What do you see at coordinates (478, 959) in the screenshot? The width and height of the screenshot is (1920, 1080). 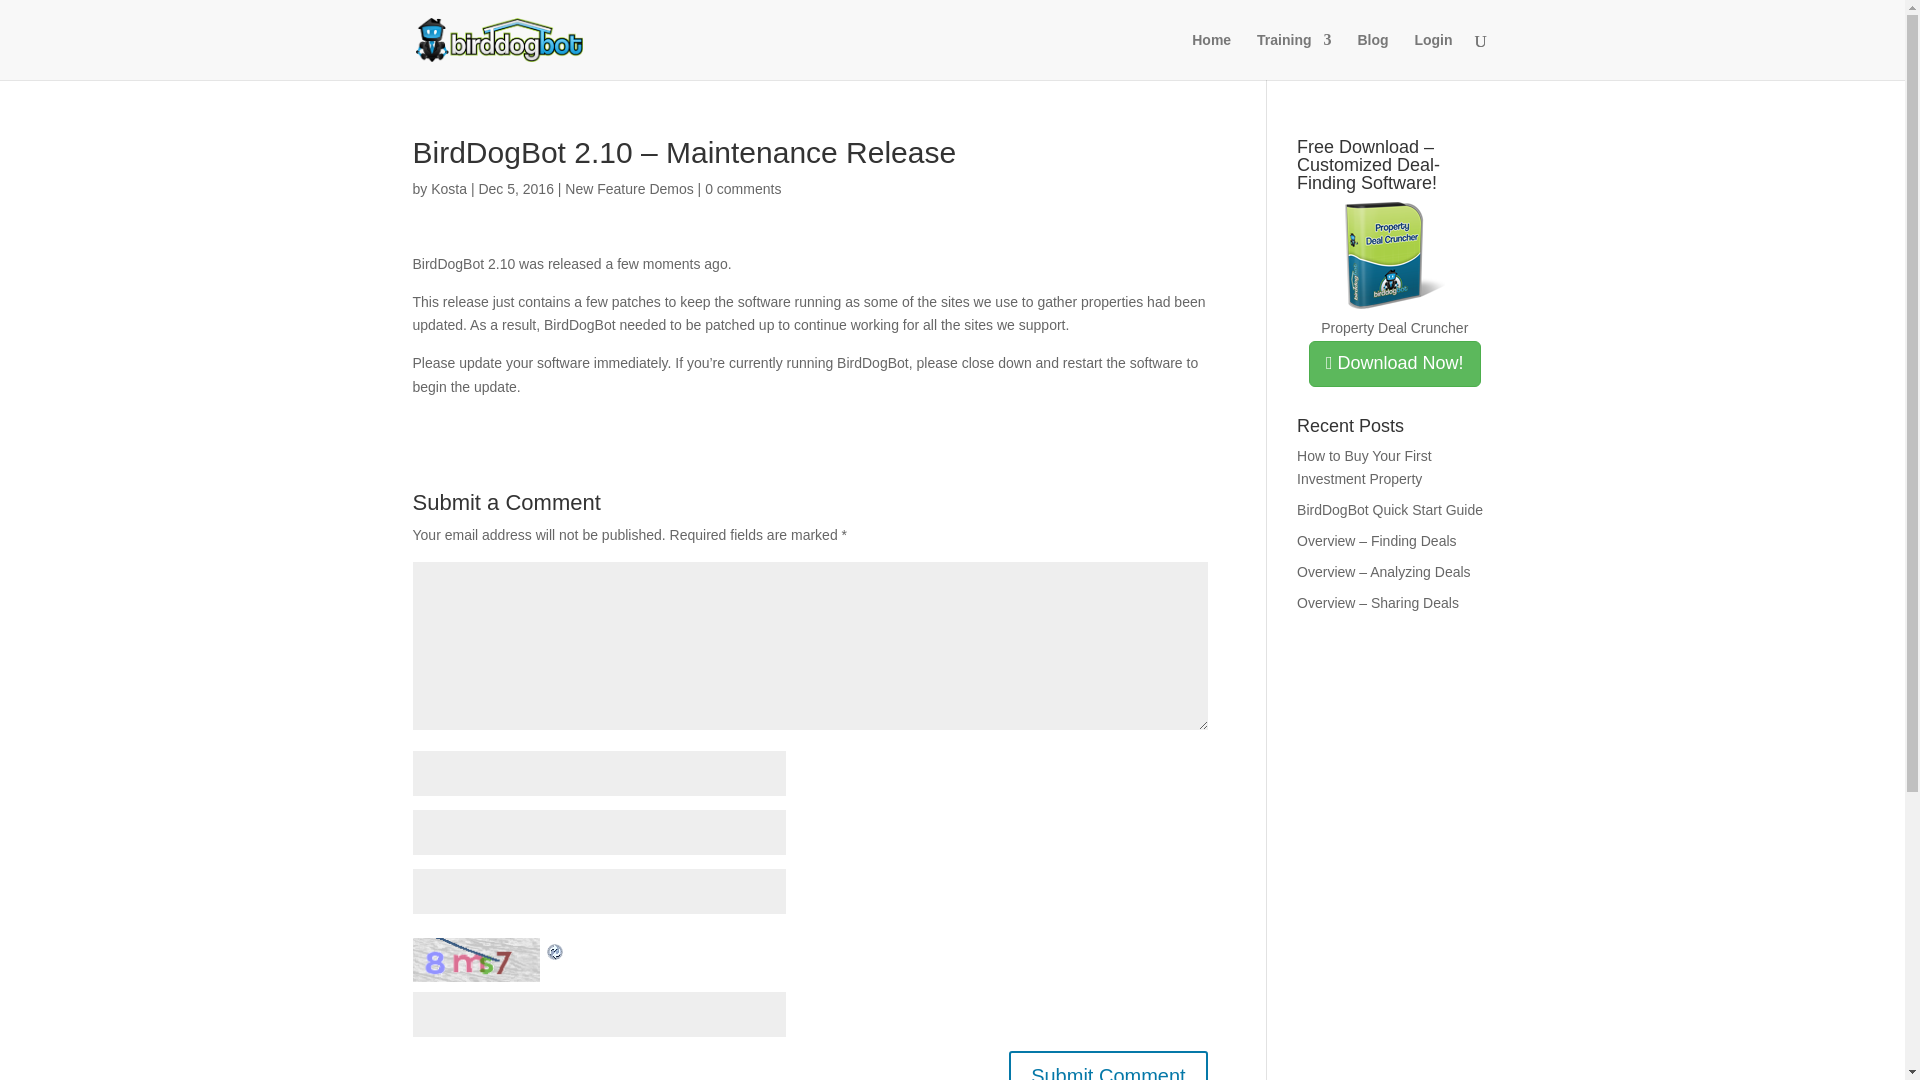 I see `CAPTCHA` at bounding box center [478, 959].